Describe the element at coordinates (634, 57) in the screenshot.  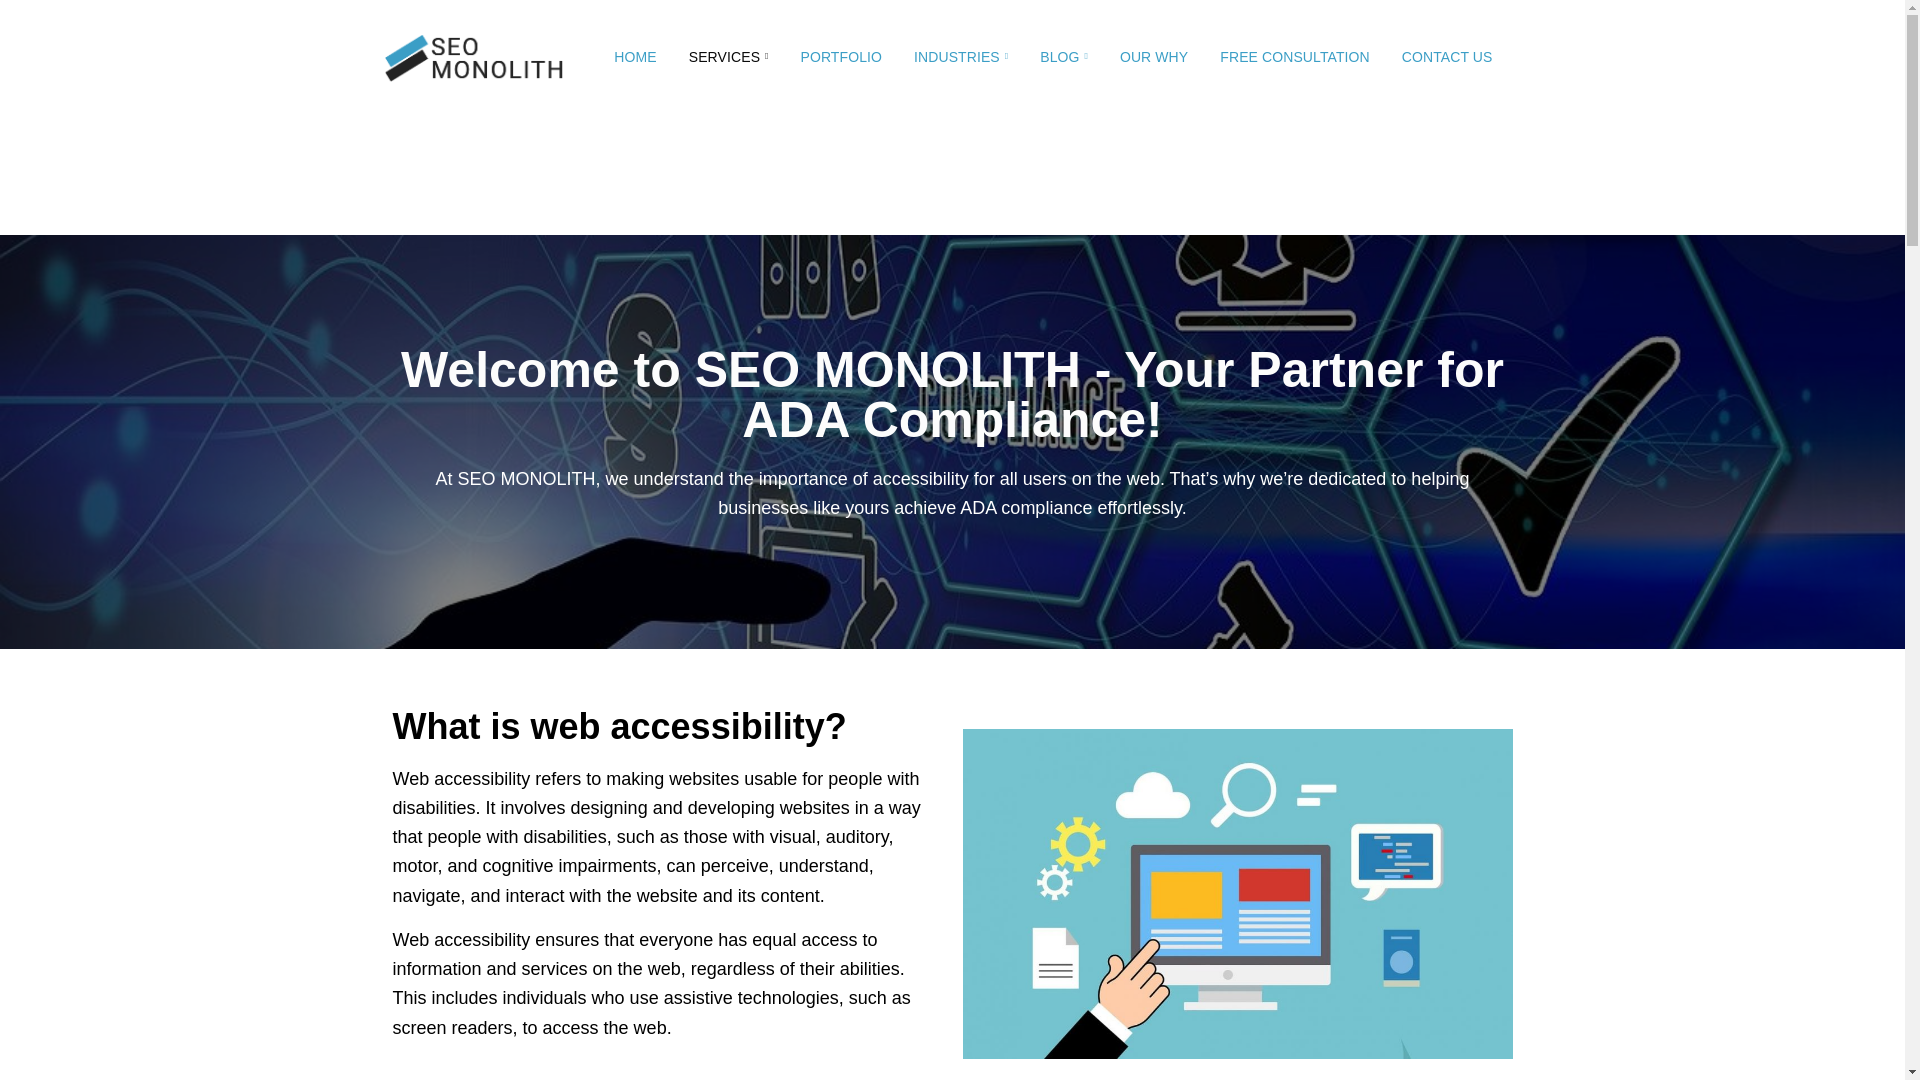
I see `HOME` at that location.